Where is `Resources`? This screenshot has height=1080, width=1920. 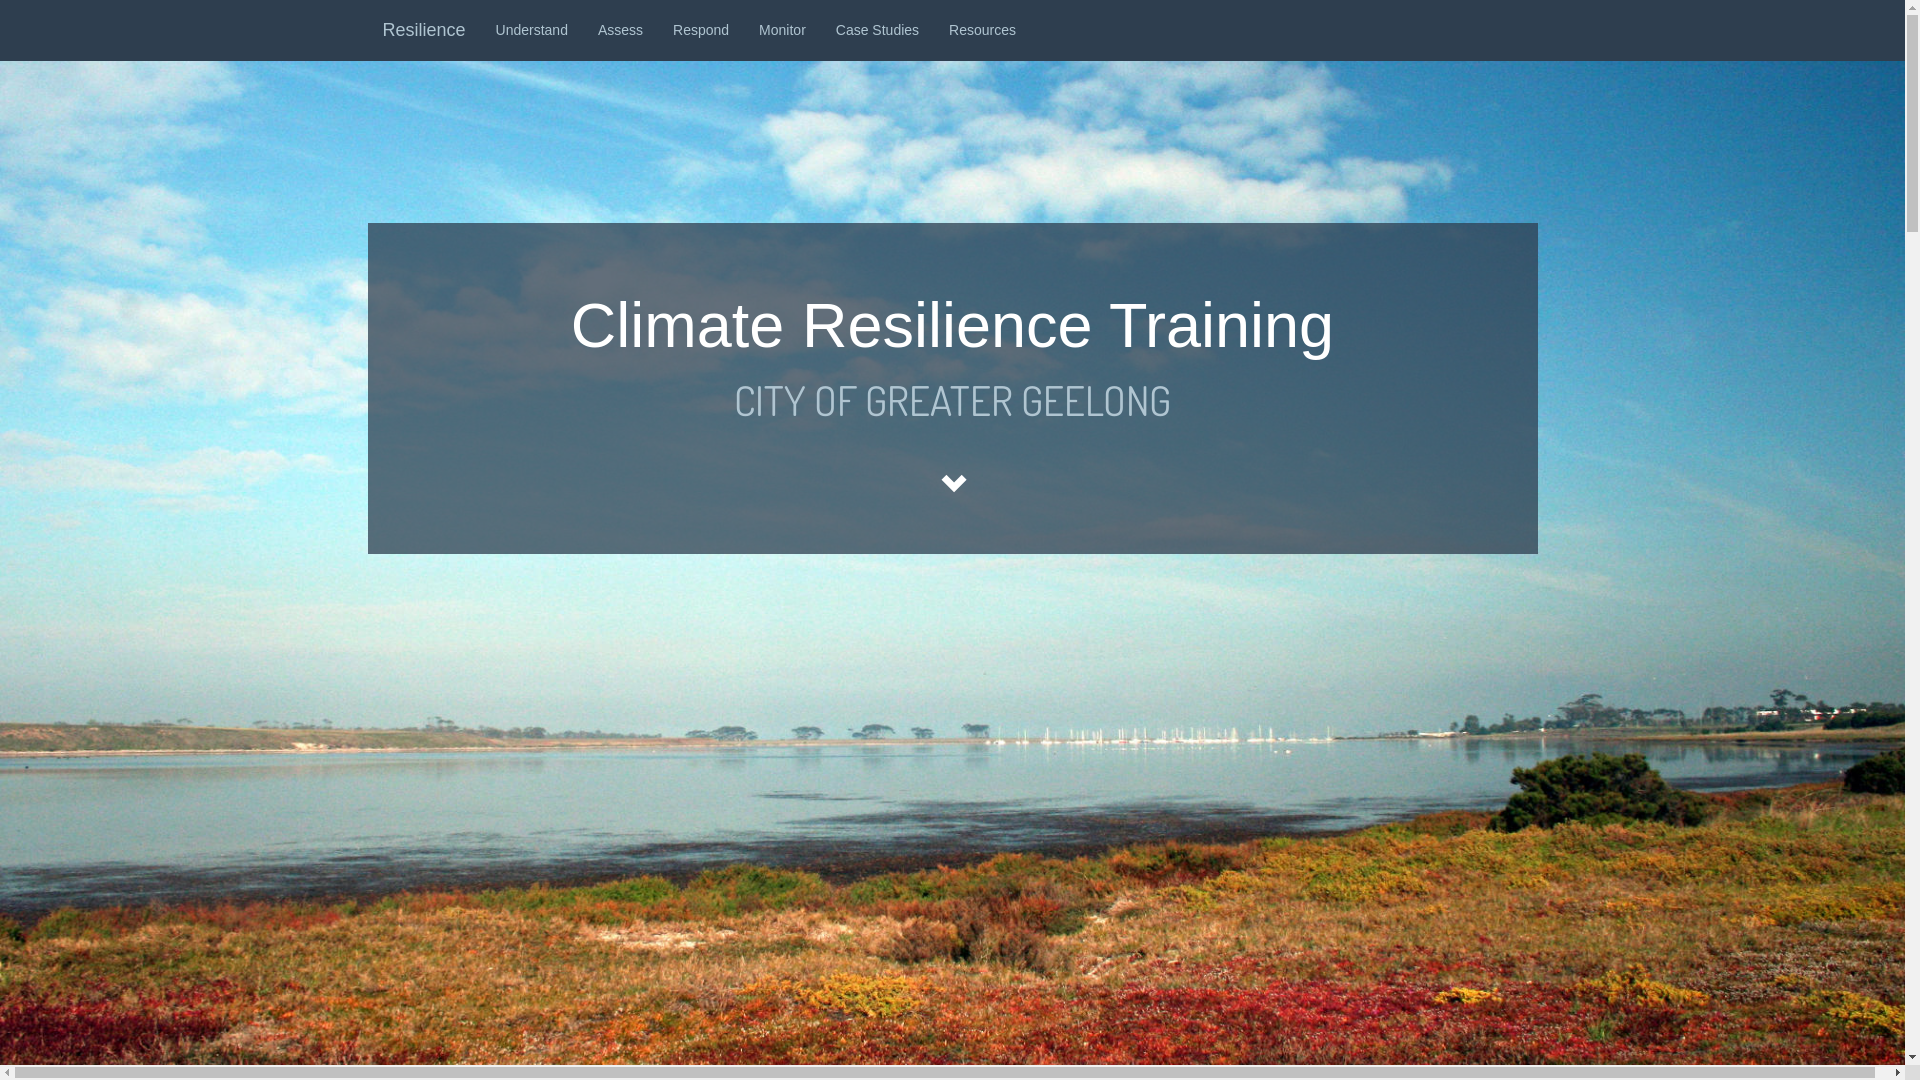
Resources is located at coordinates (982, 30).